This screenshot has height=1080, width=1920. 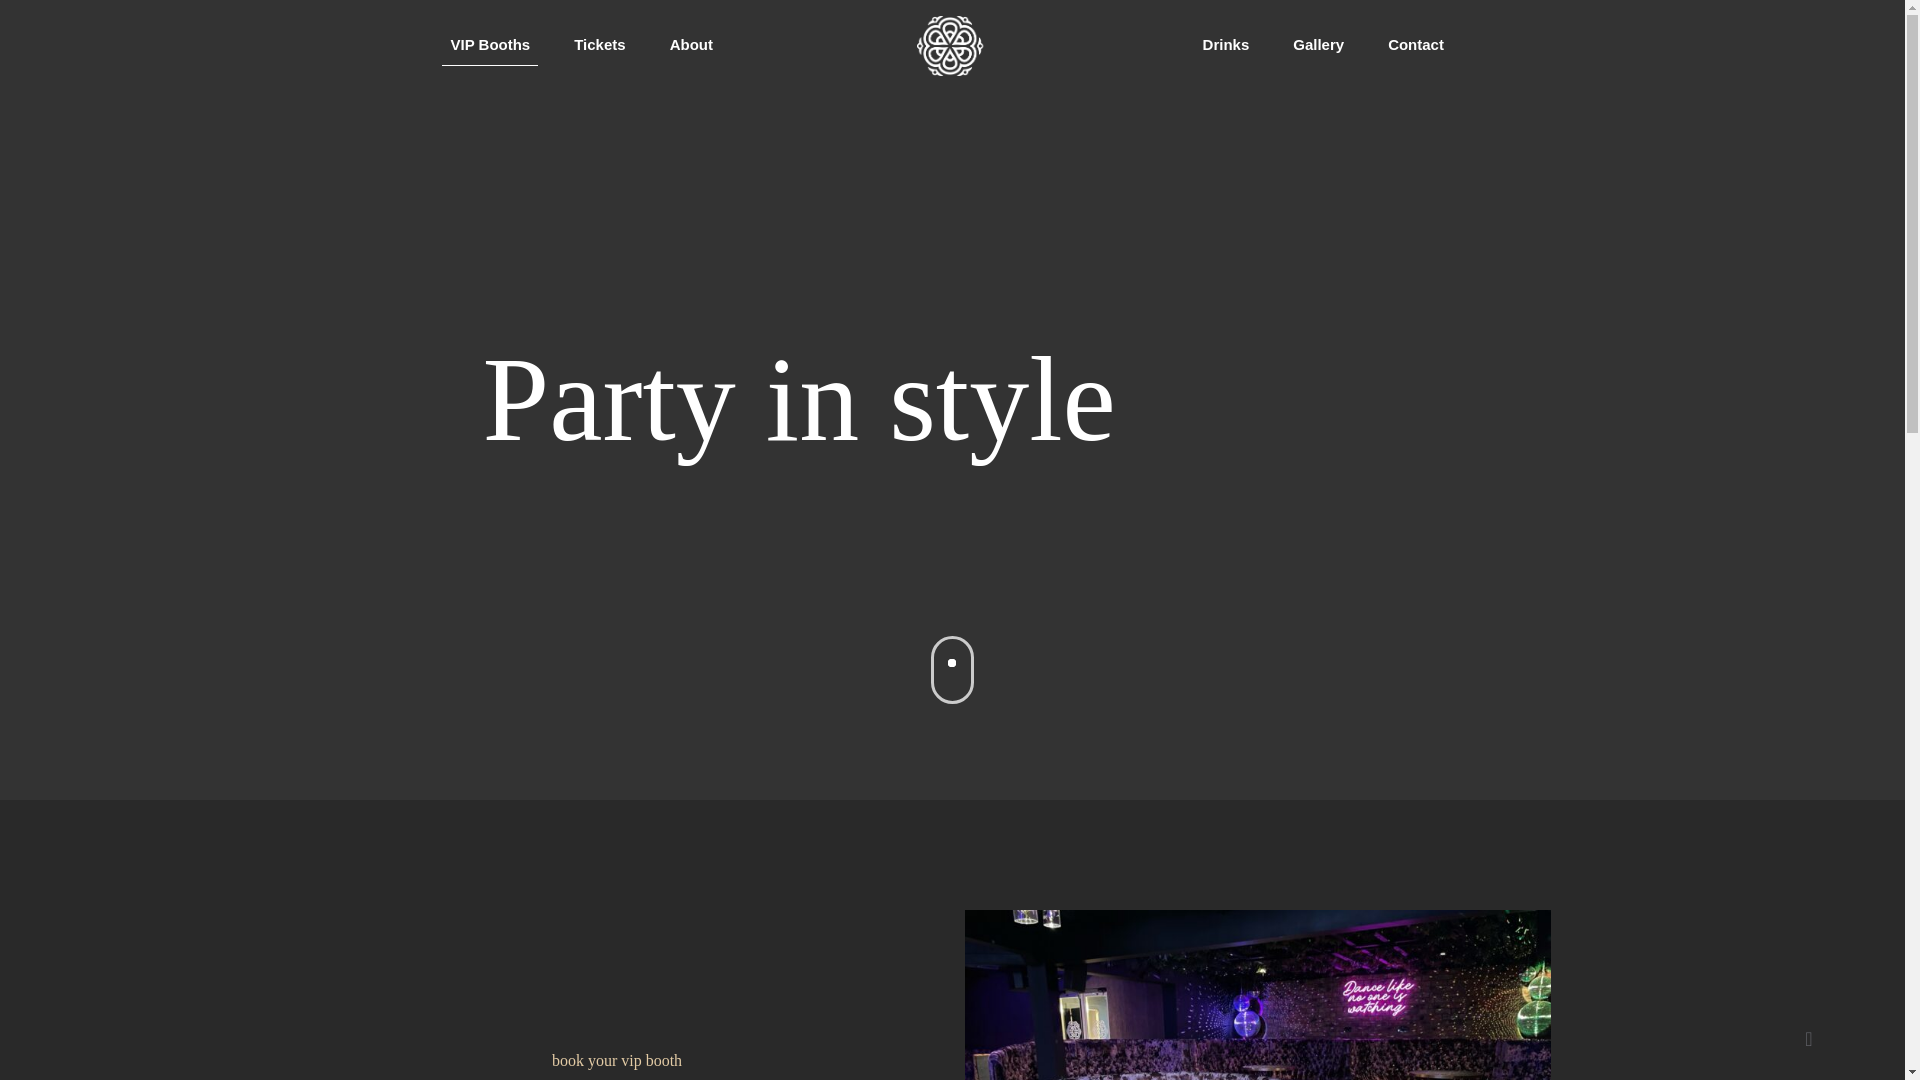 I want to click on Drinks, so click(x=1226, y=44).